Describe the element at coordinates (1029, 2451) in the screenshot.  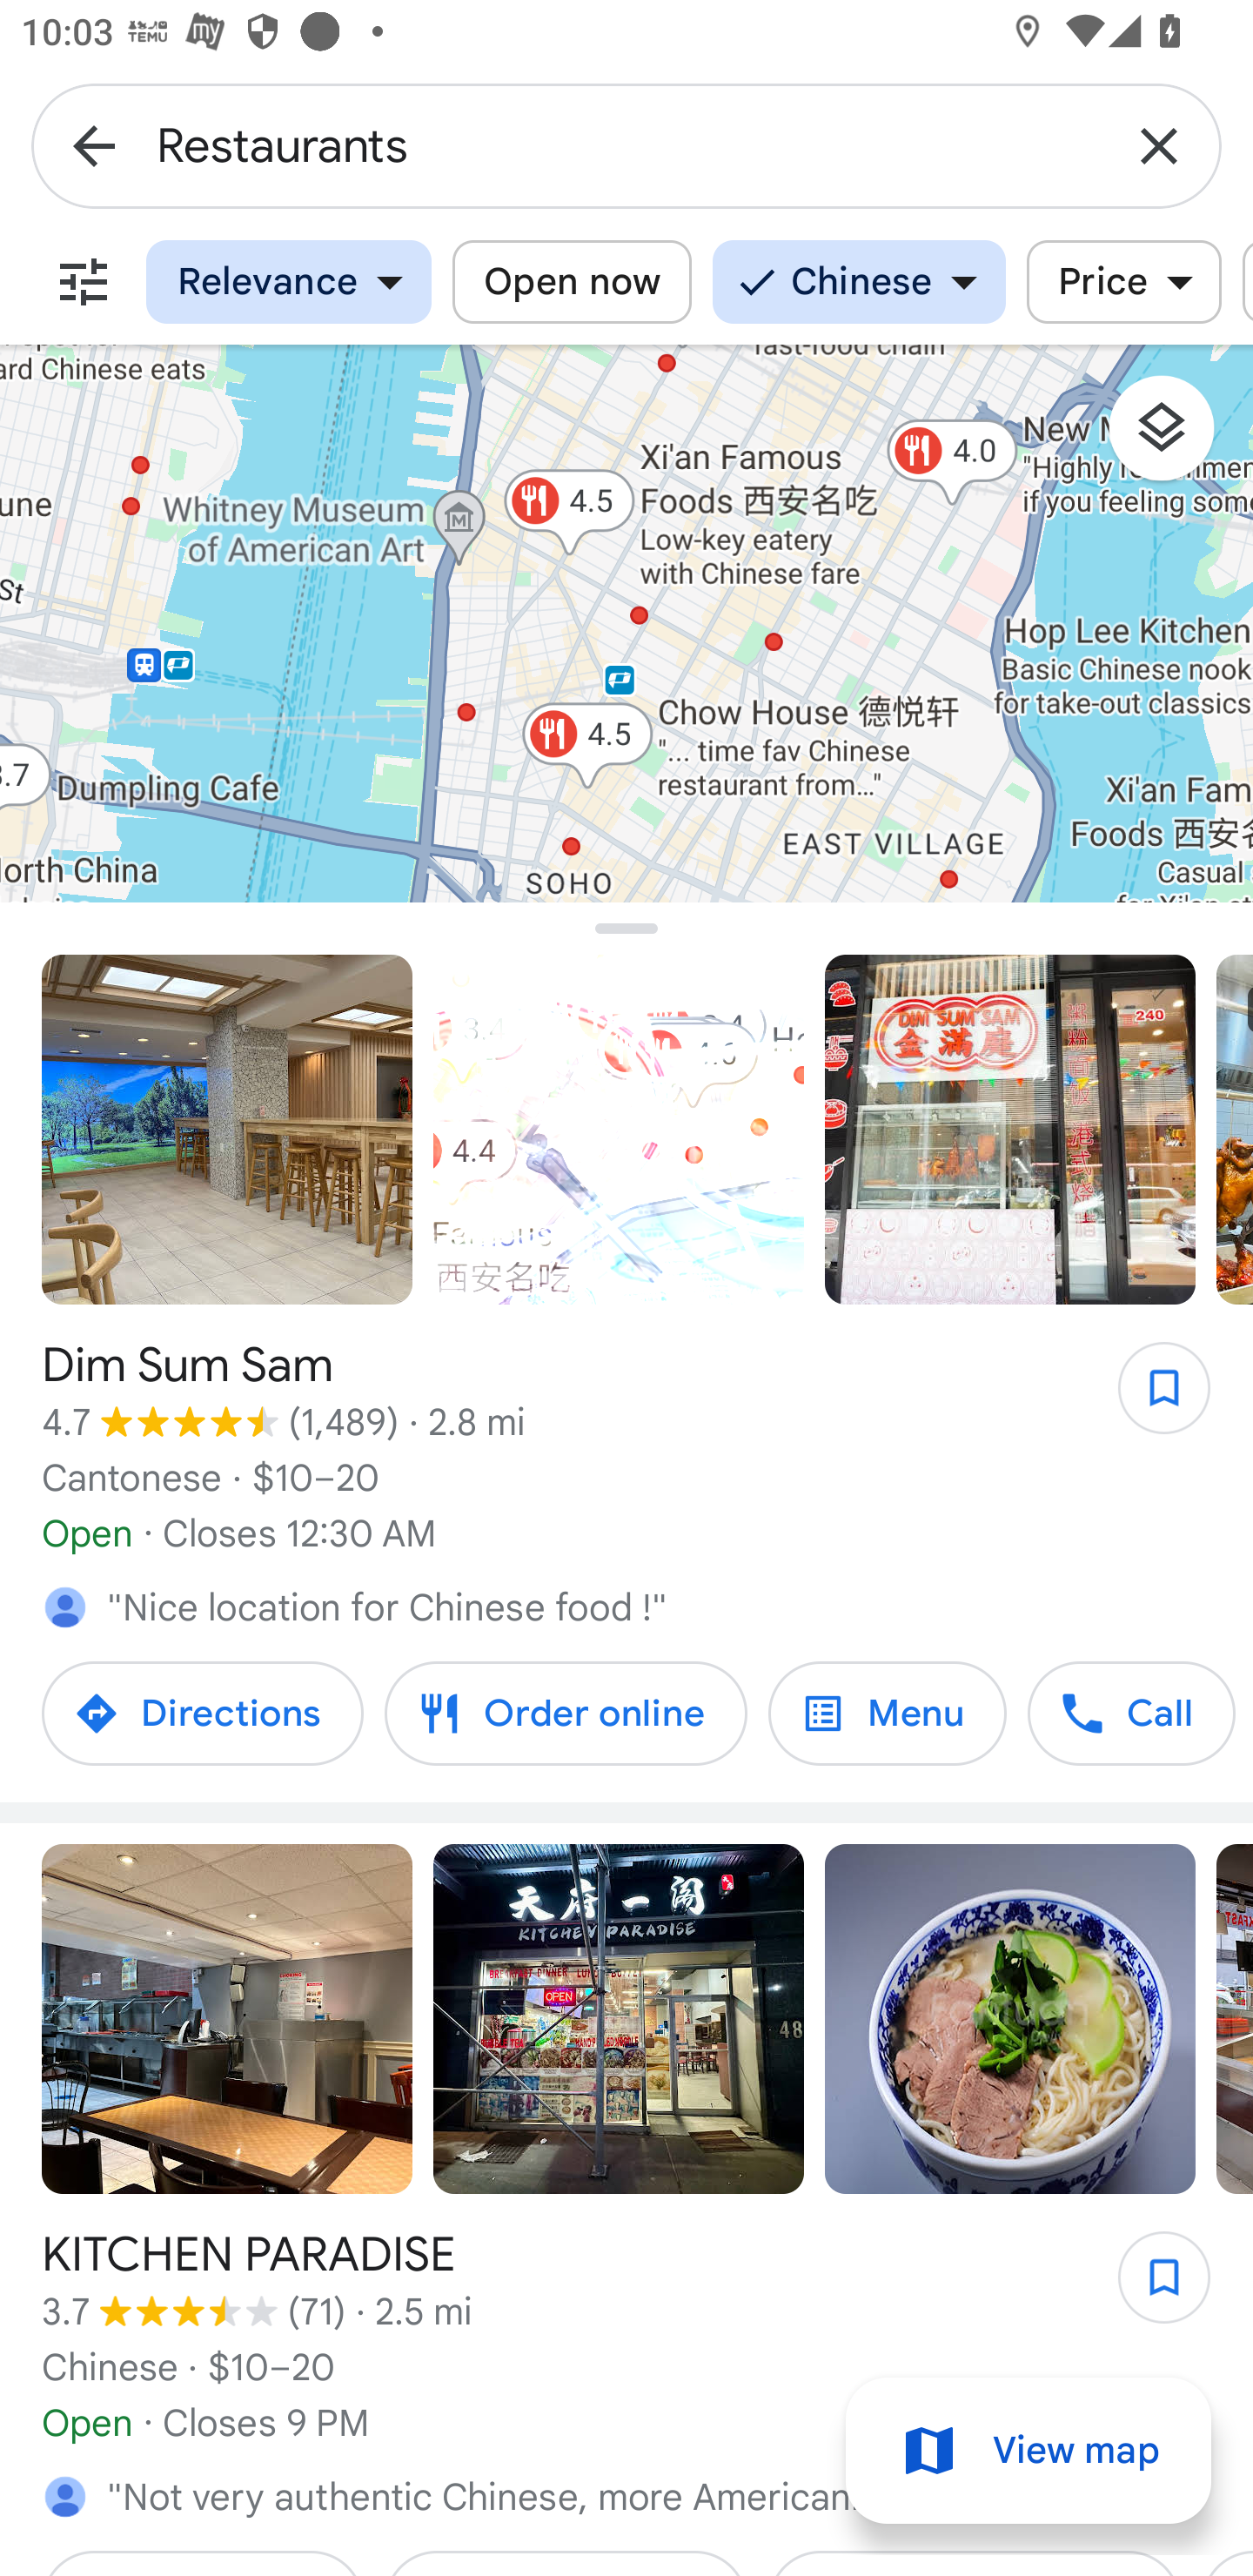
I see `View map Map view` at that location.